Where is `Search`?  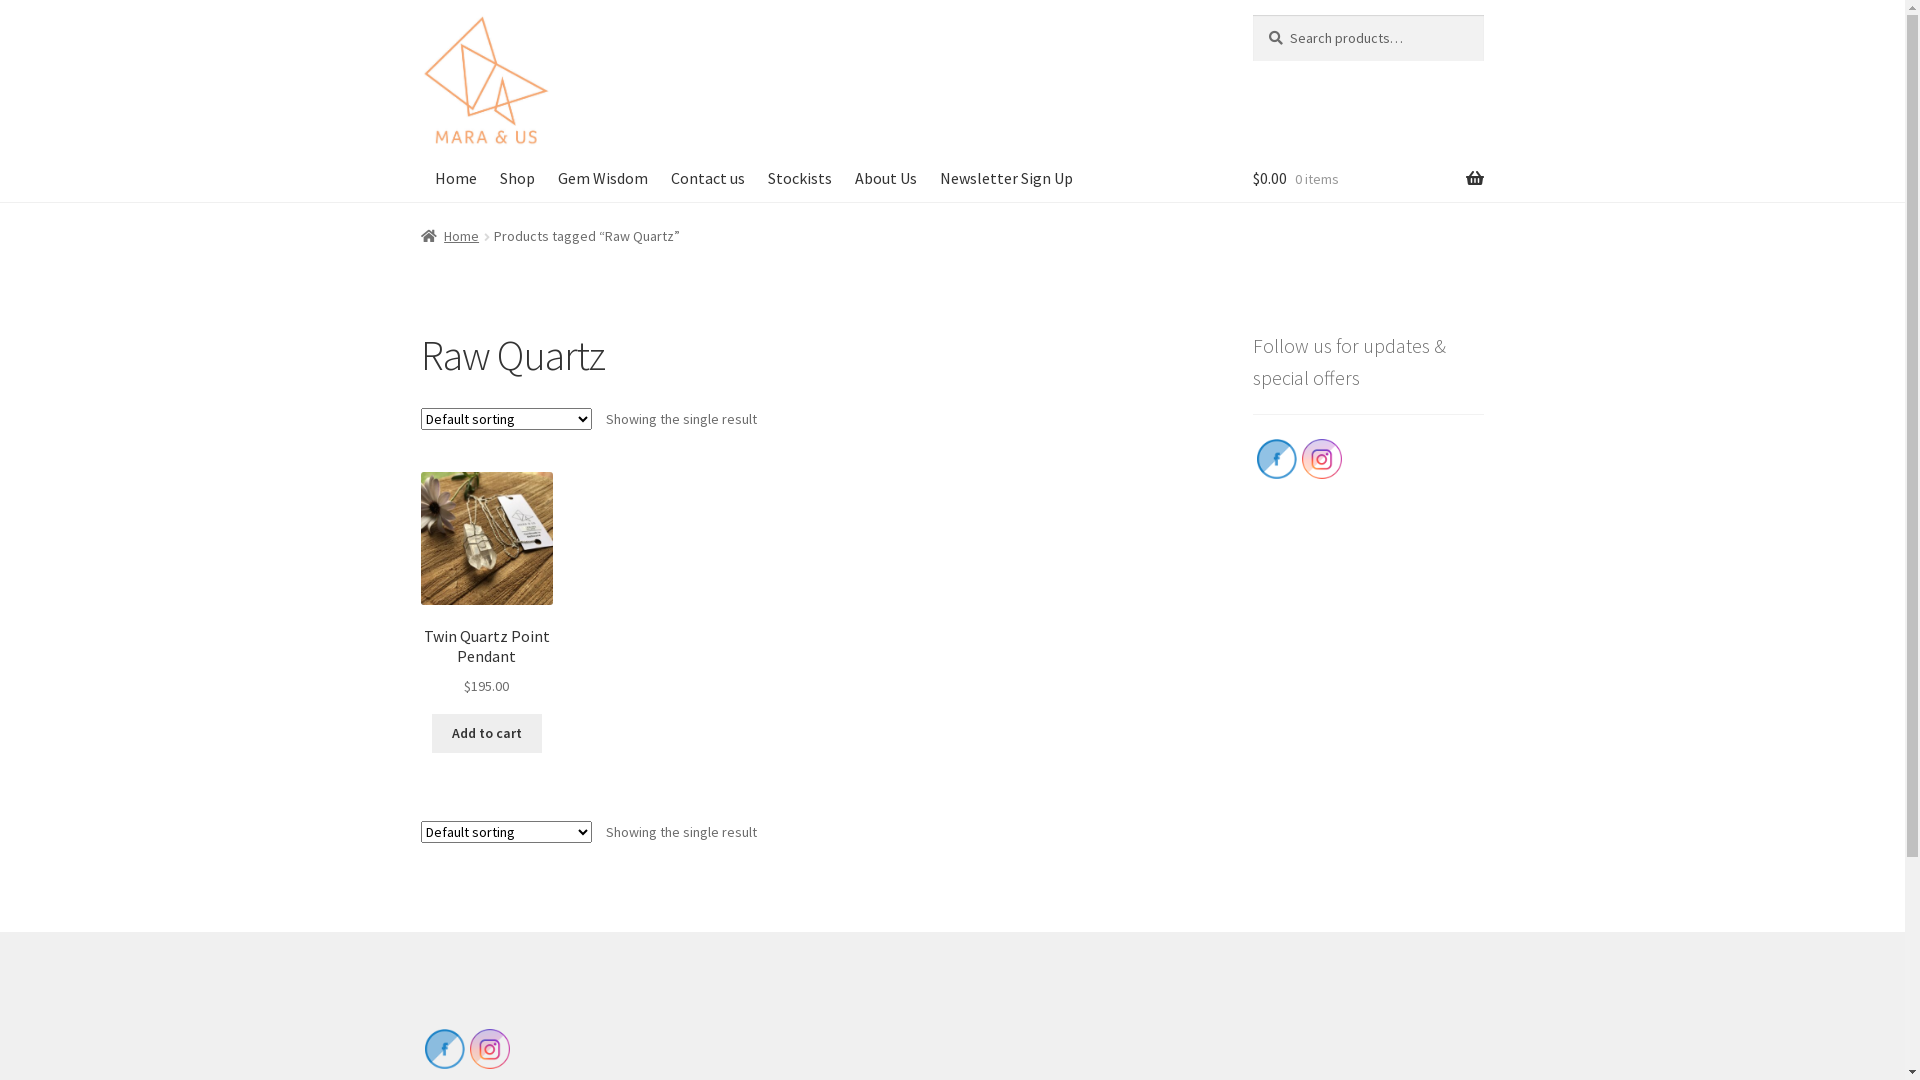 Search is located at coordinates (1252, 14).